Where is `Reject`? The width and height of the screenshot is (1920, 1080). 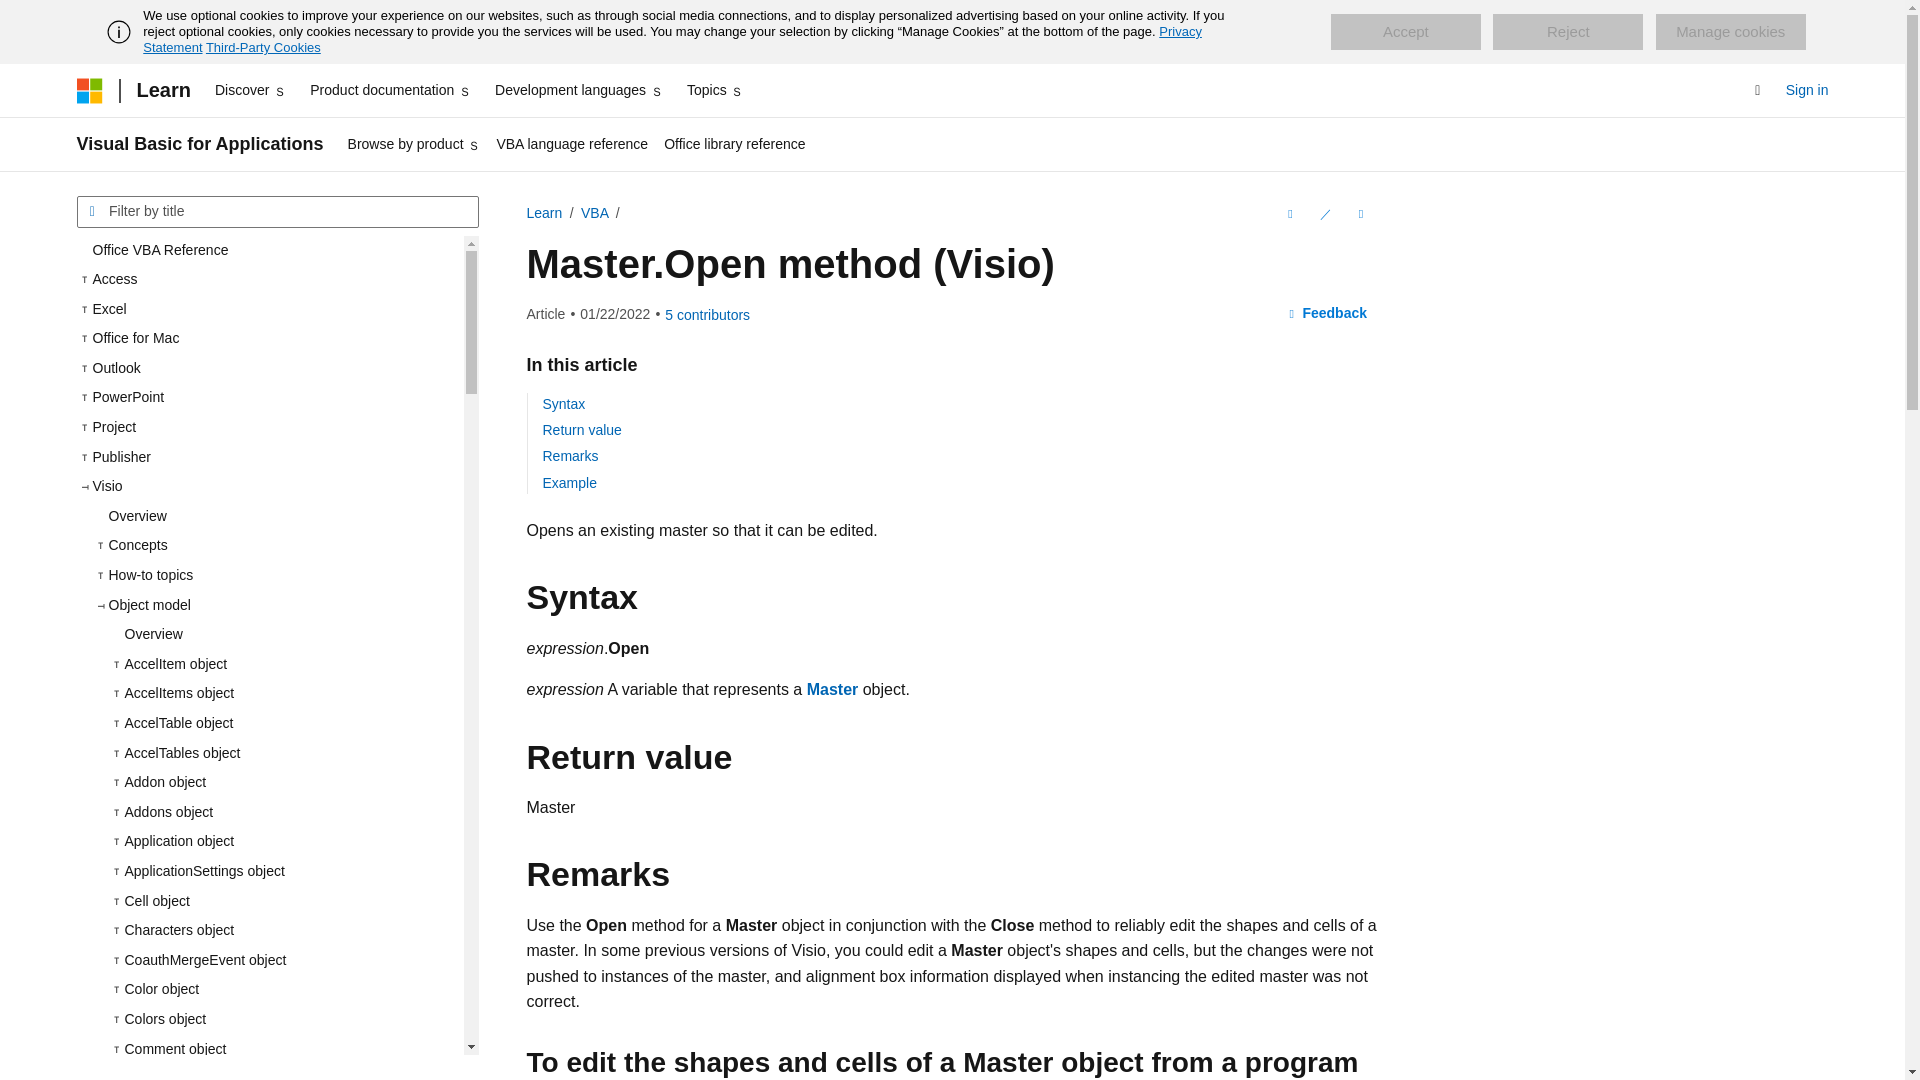
Reject is located at coordinates (1568, 32).